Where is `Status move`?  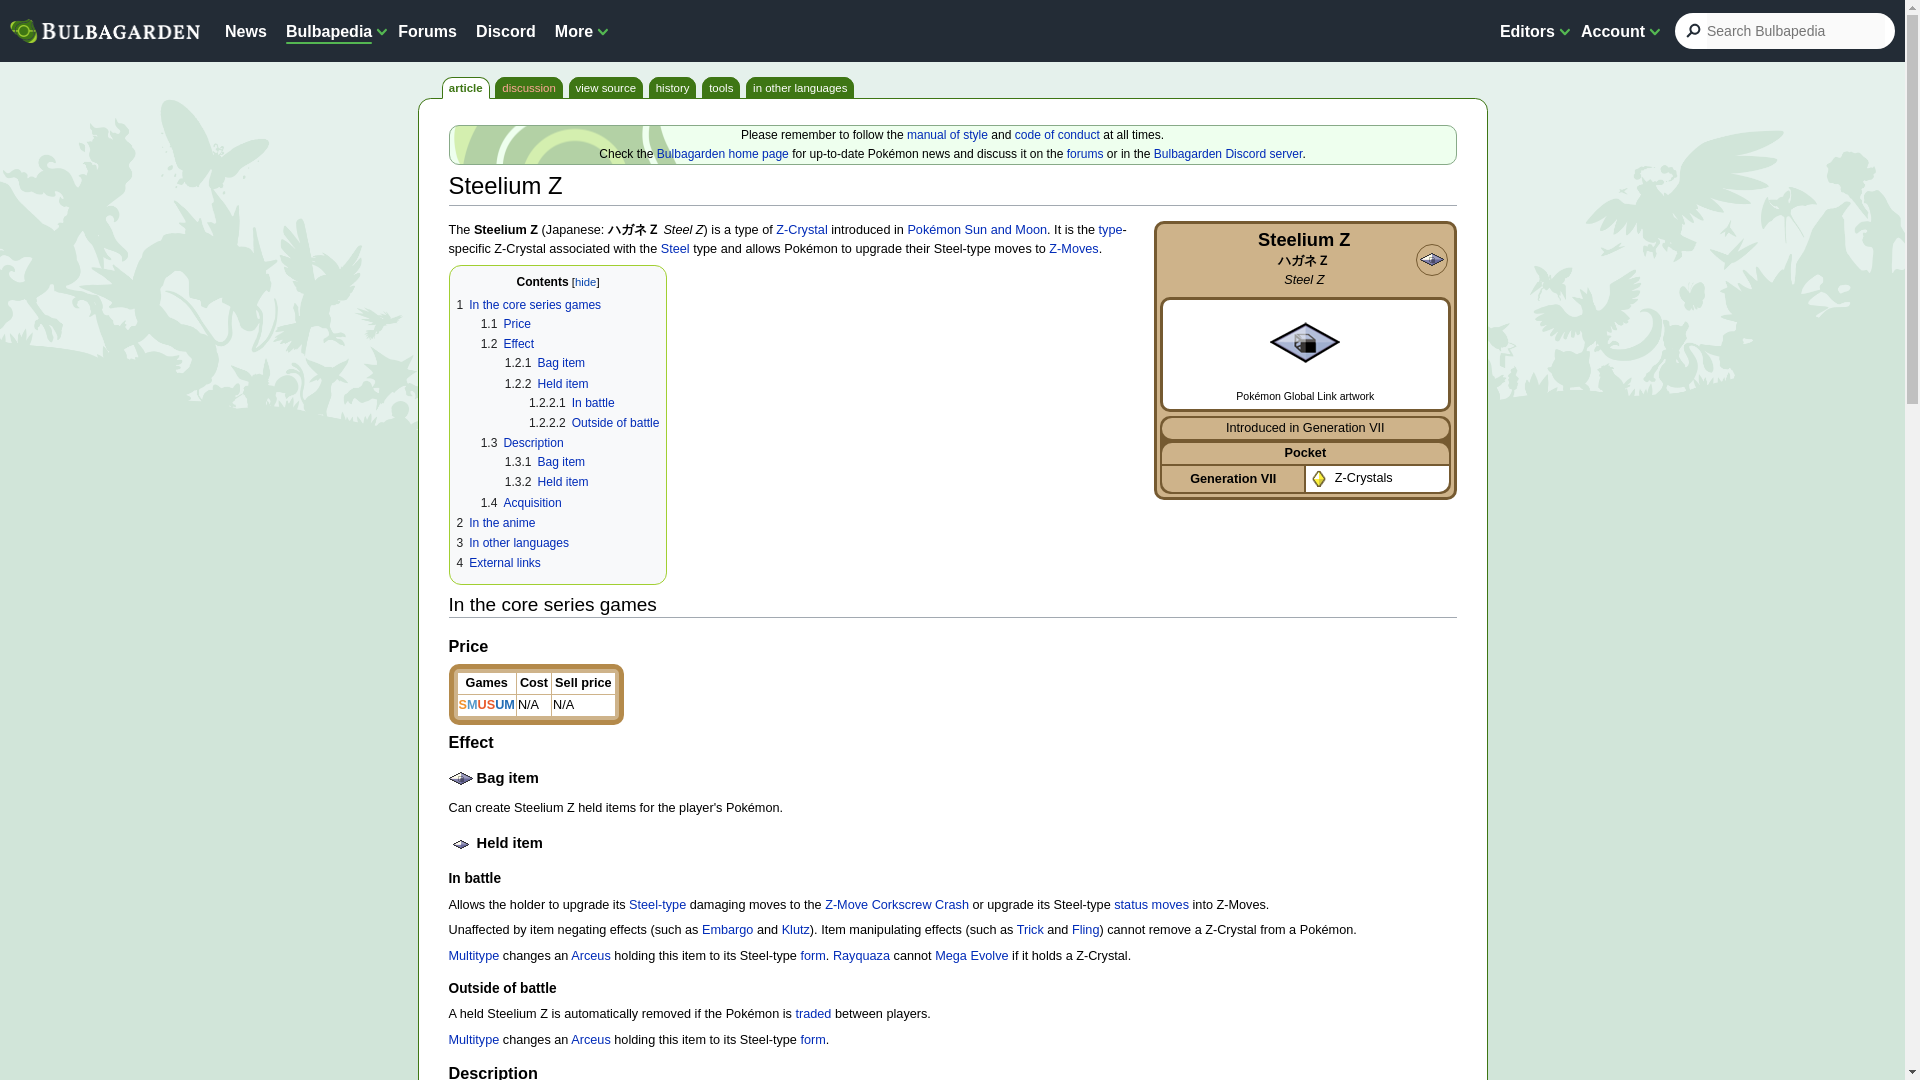 Status move is located at coordinates (1150, 904).